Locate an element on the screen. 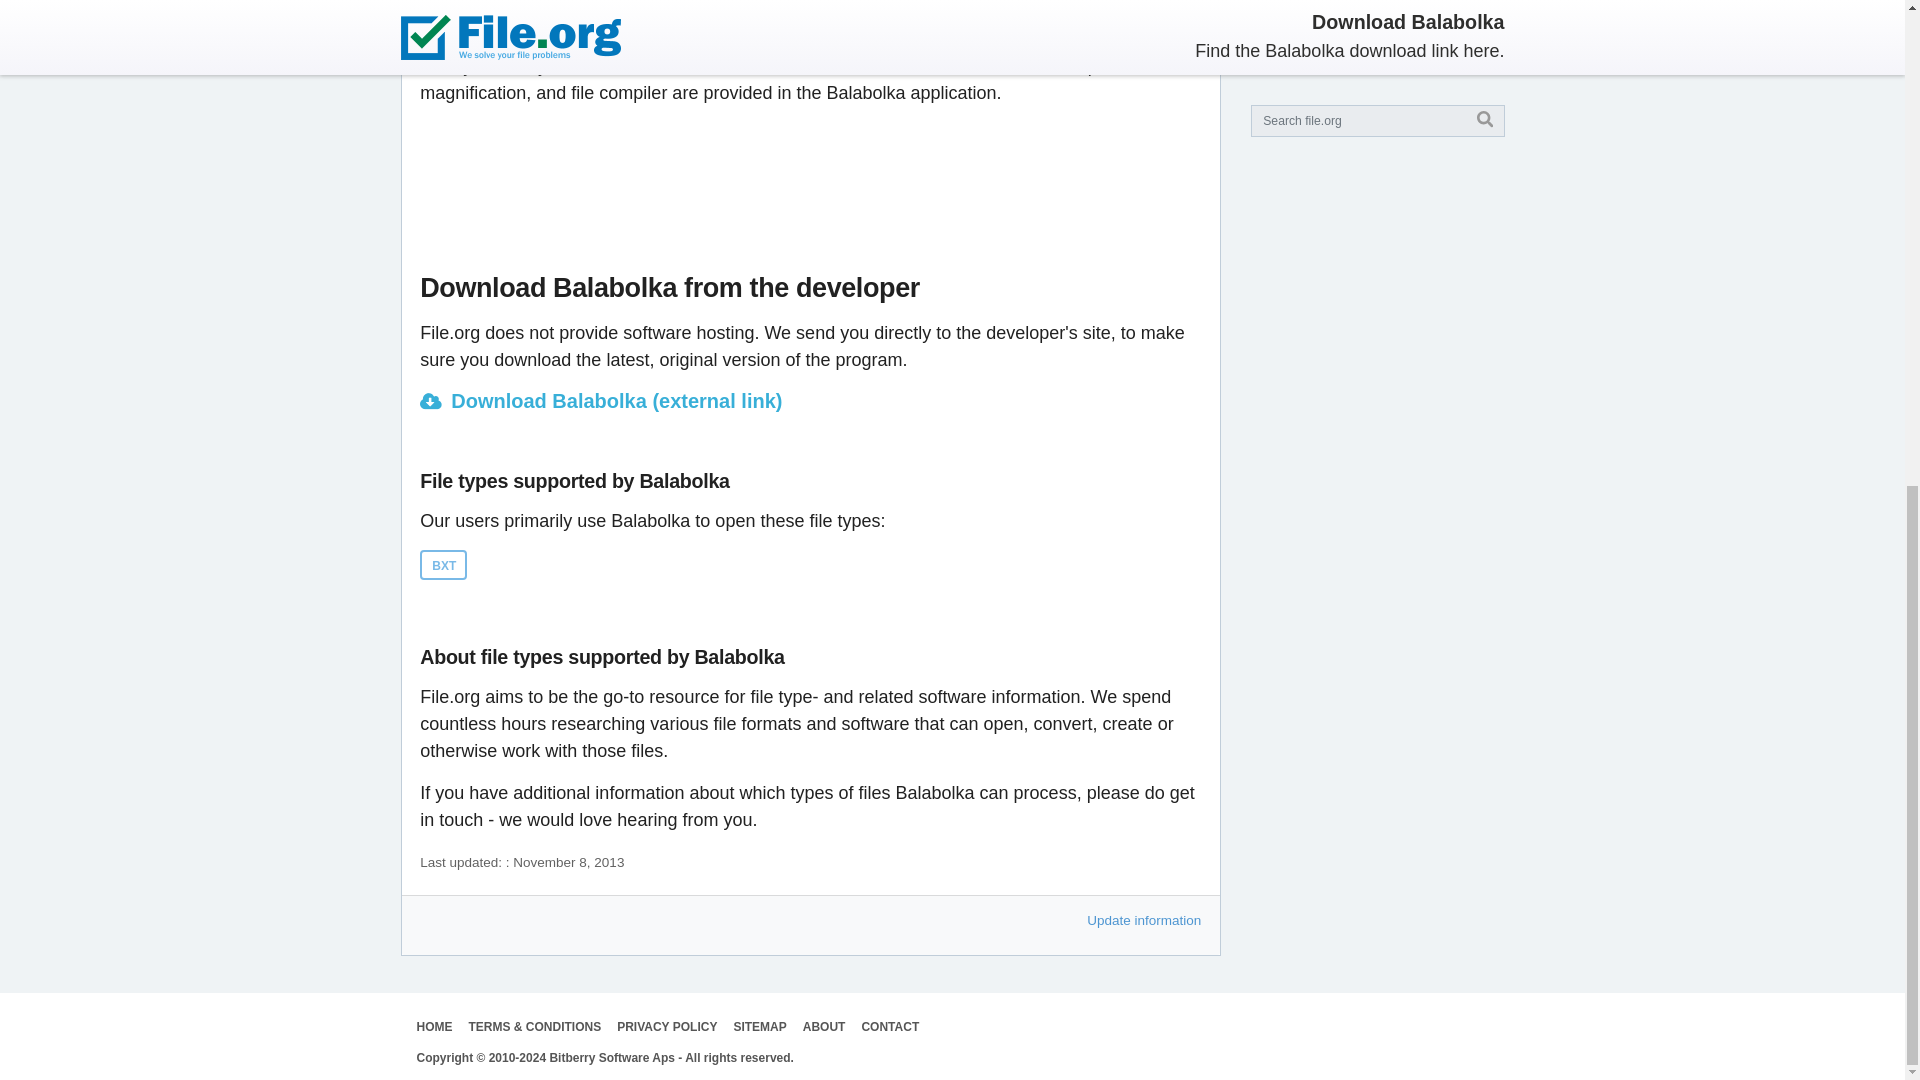 Image resolution: width=1920 pixels, height=1080 pixels. SITEMAP is located at coordinates (759, 1026).